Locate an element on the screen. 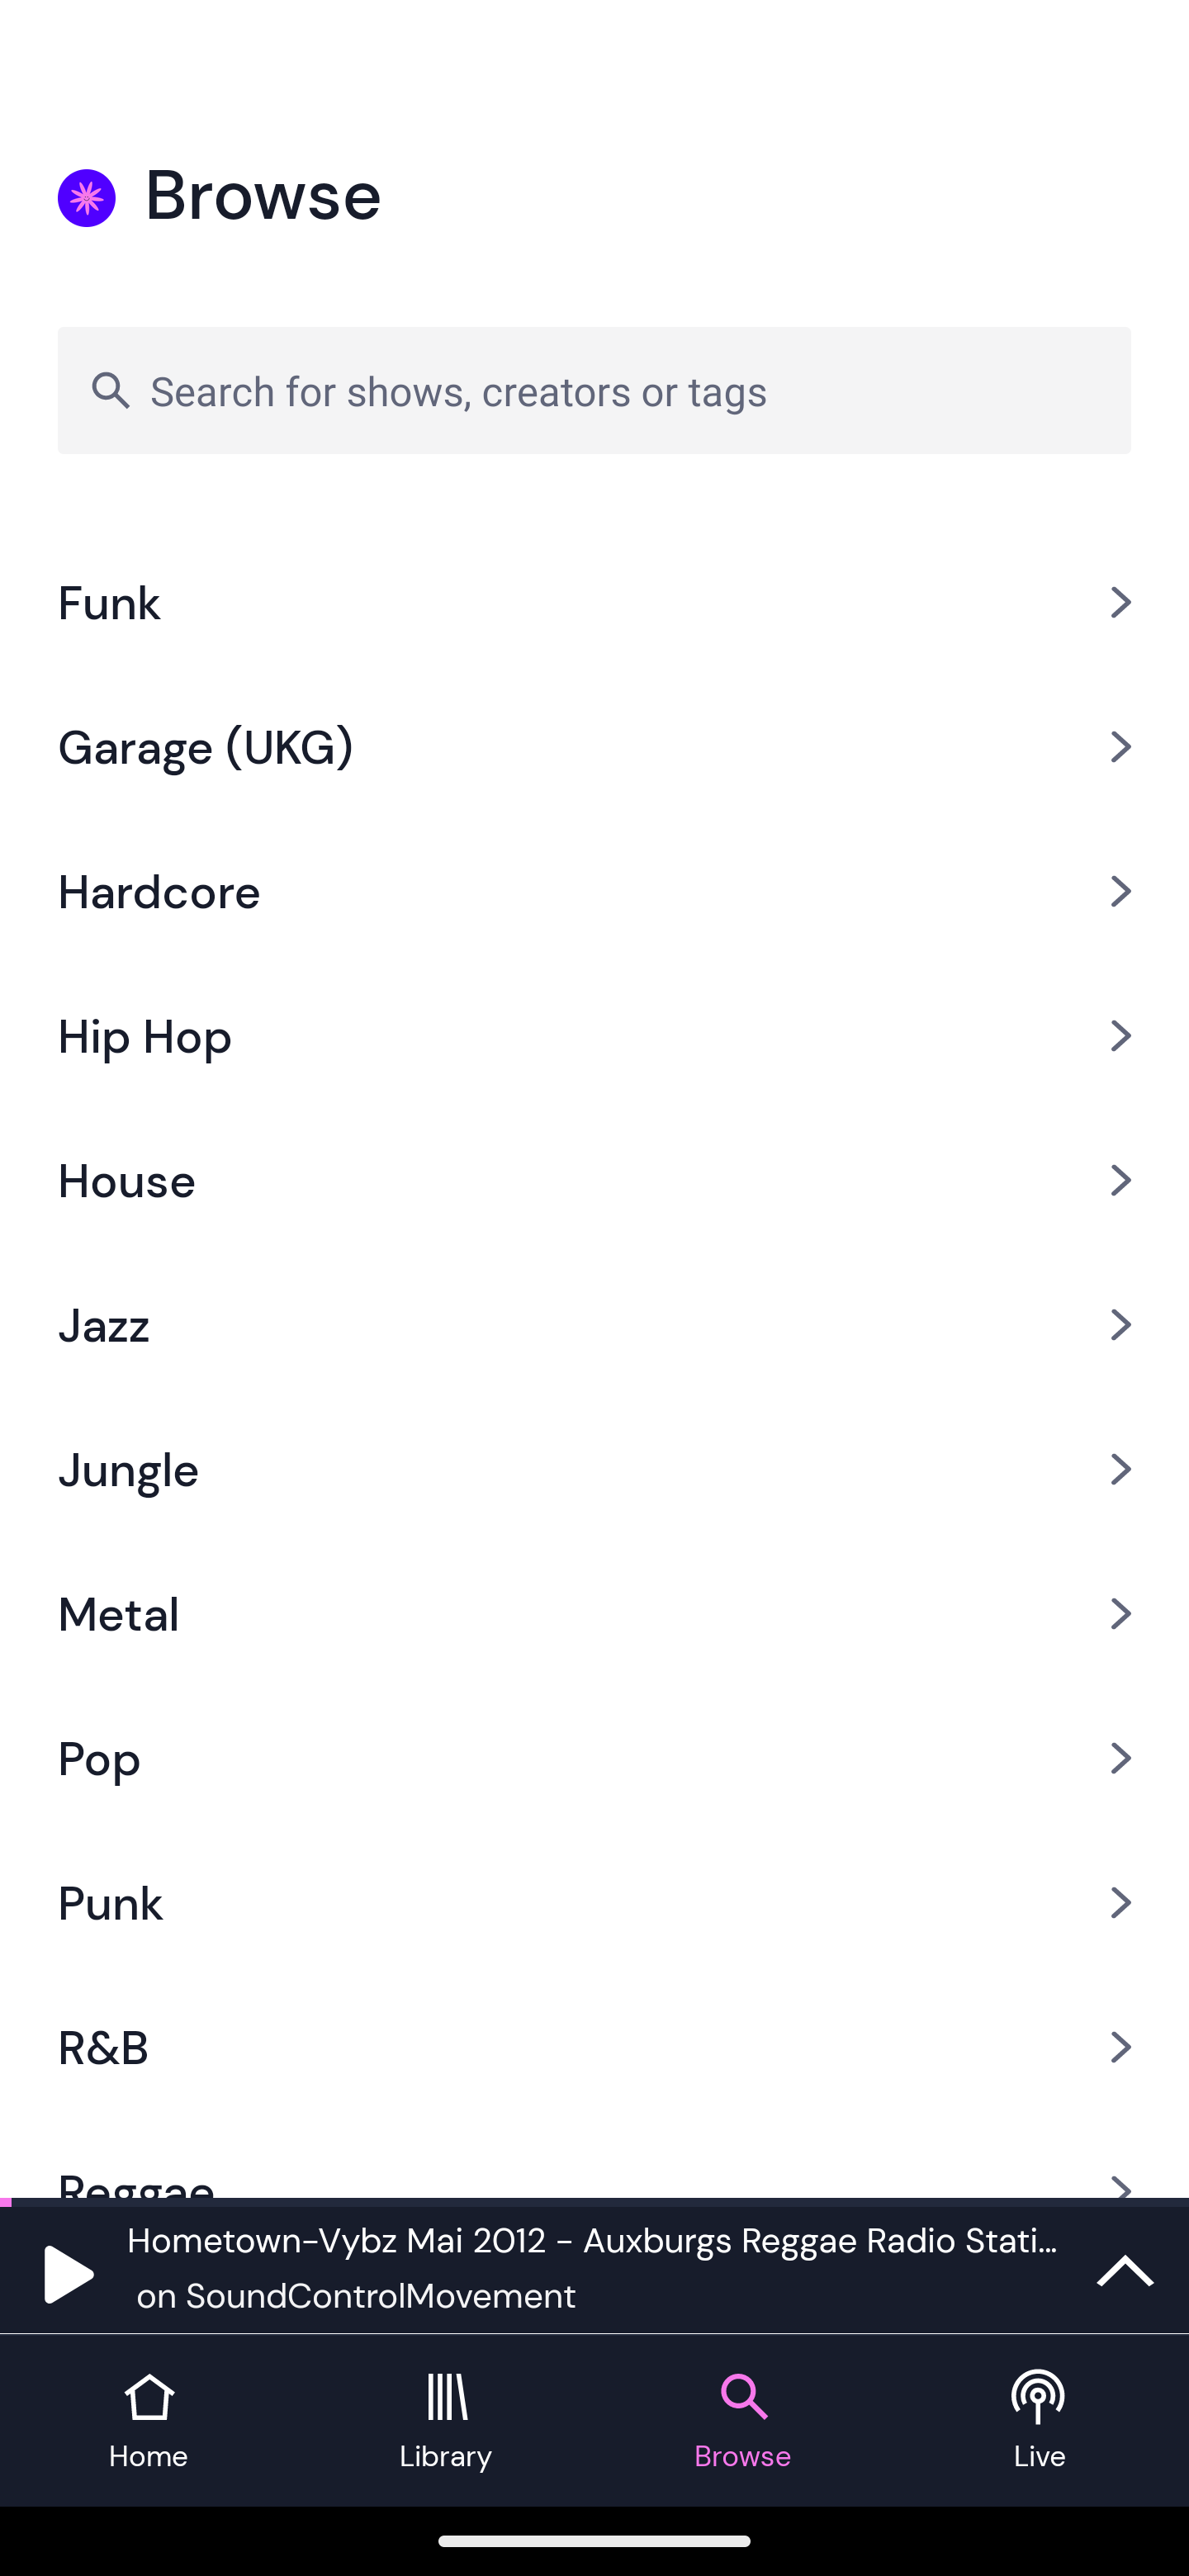 The height and width of the screenshot is (2576, 1189). Pop is located at coordinates (594, 1758).